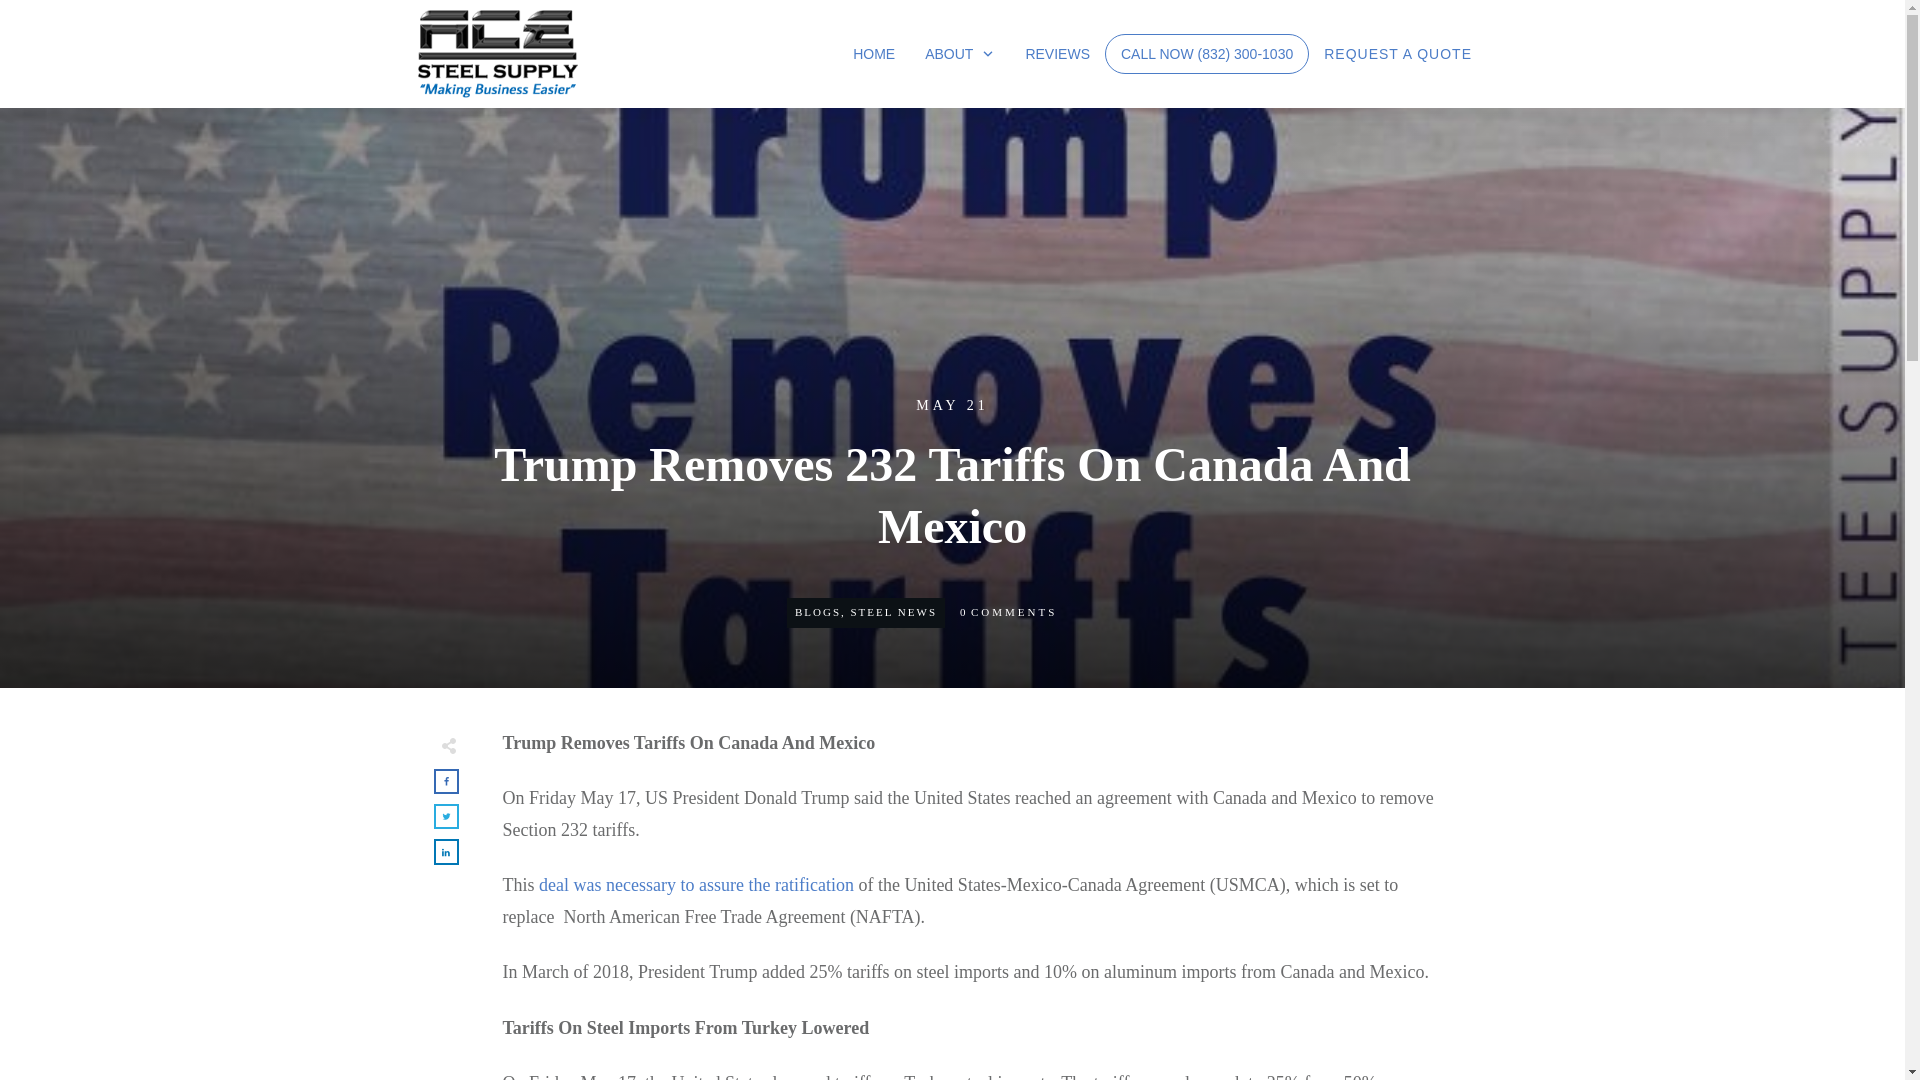 The width and height of the screenshot is (1920, 1080). What do you see at coordinates (1398, 54) in the screenshot?
I see `REQUEST A QUOTE` at bounding box center [1398, 54].